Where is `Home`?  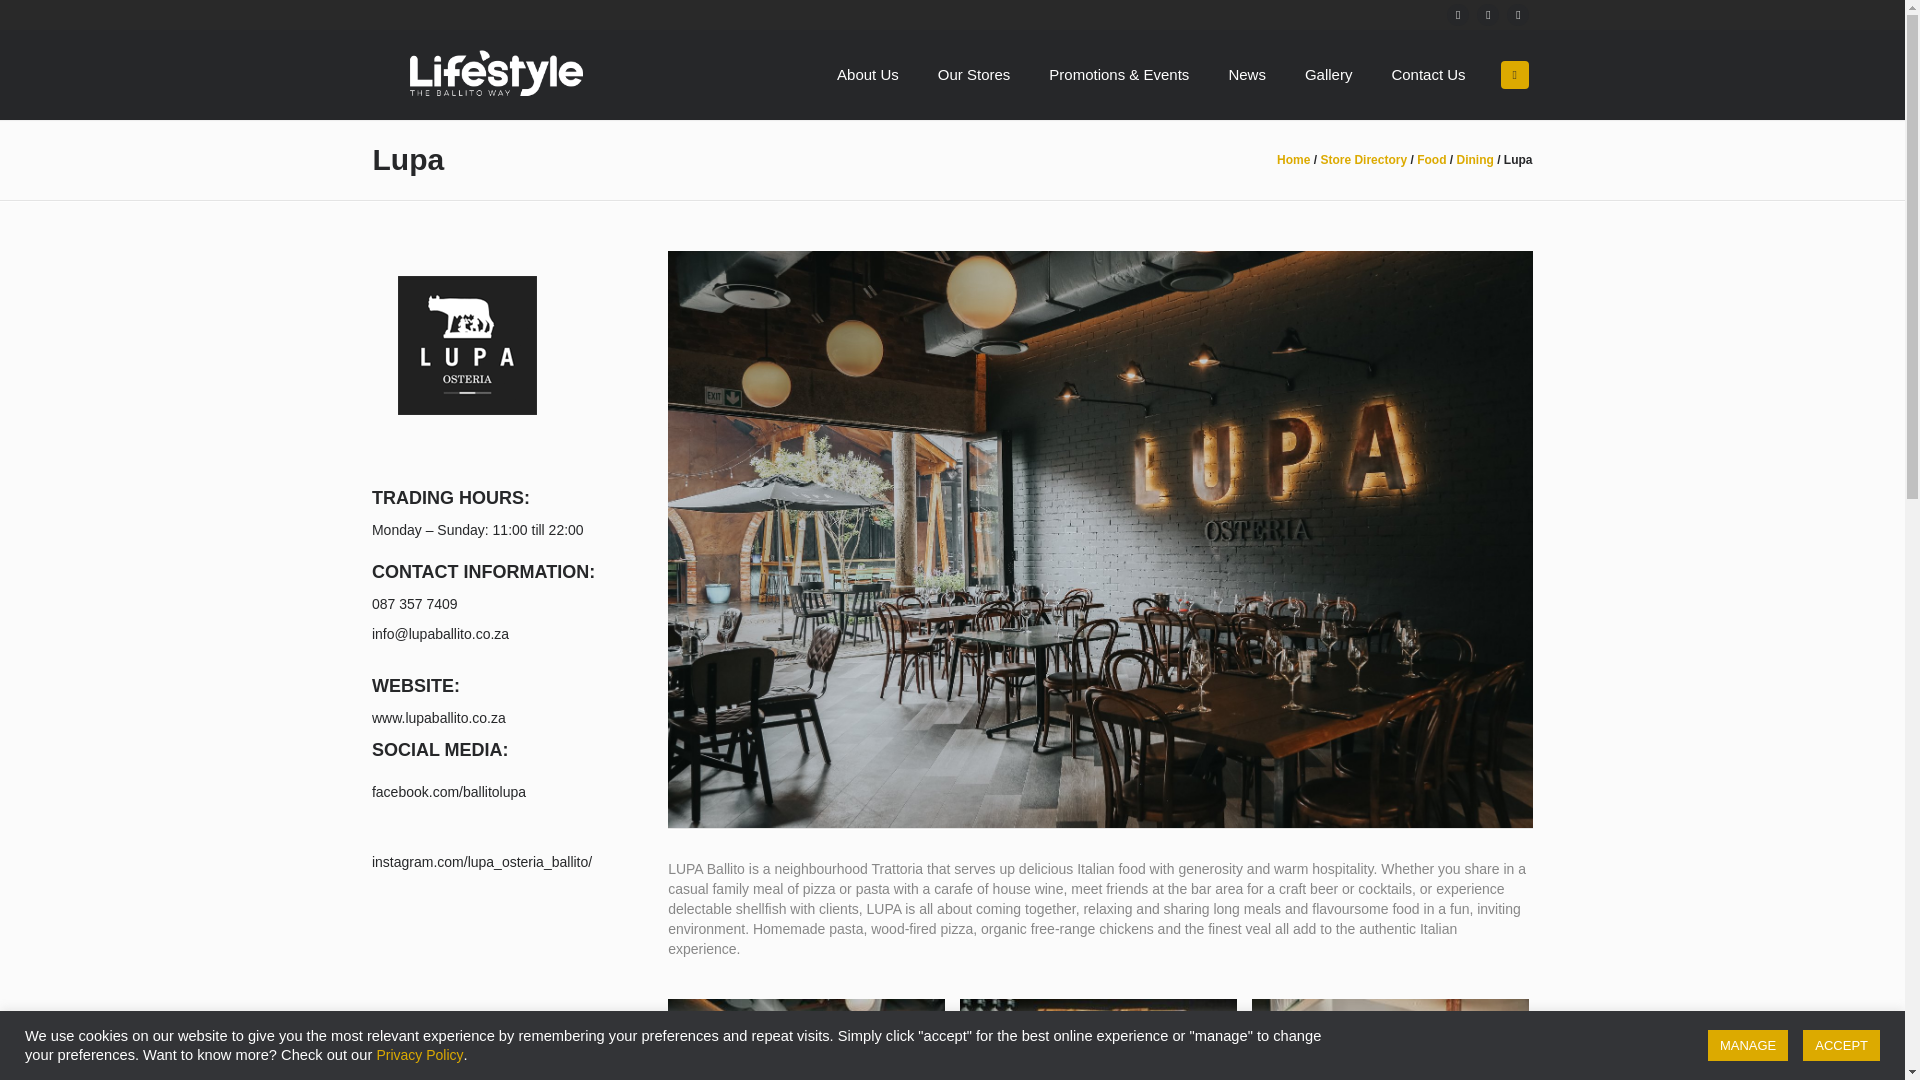 Home is located at coordinates (1292, 160).